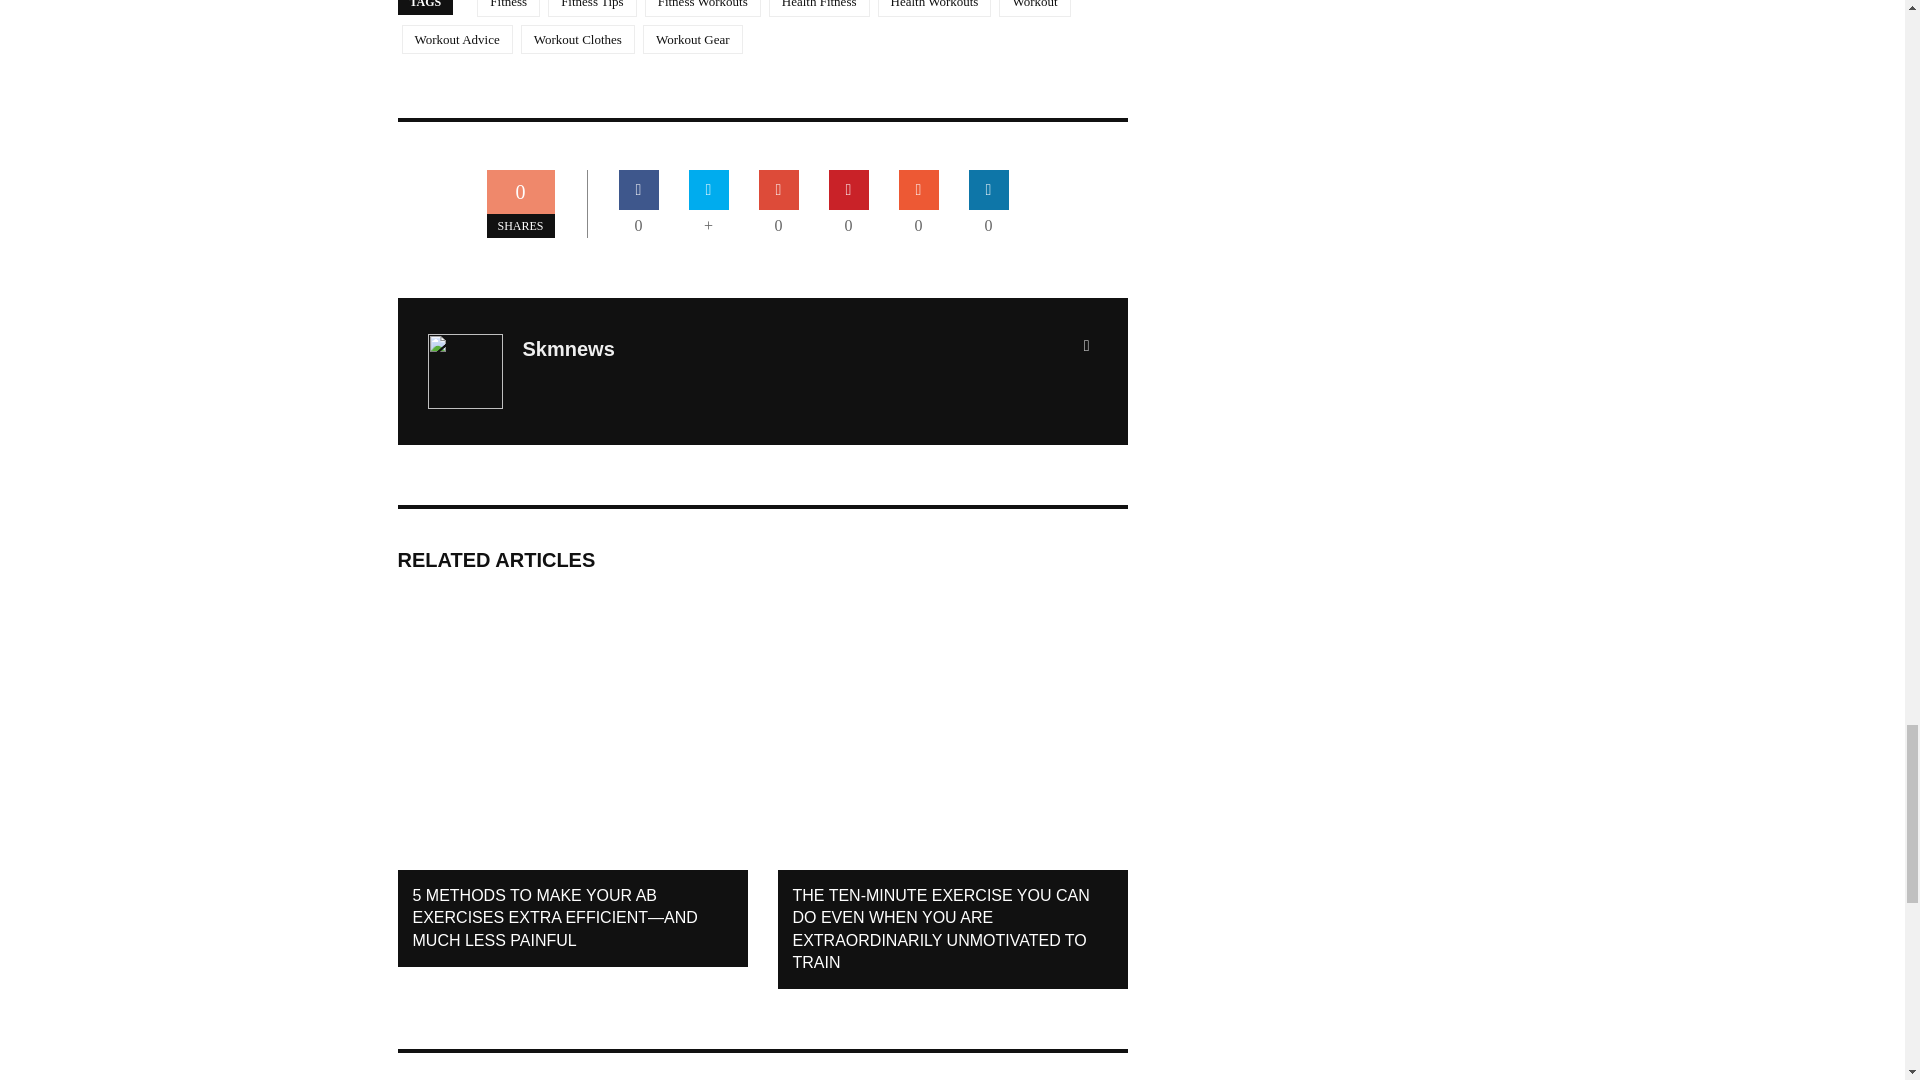 The width and height of the screenshot is (1920, 1080). I want to click on View all posts tagged Workout Clothes, so click(578, 40).